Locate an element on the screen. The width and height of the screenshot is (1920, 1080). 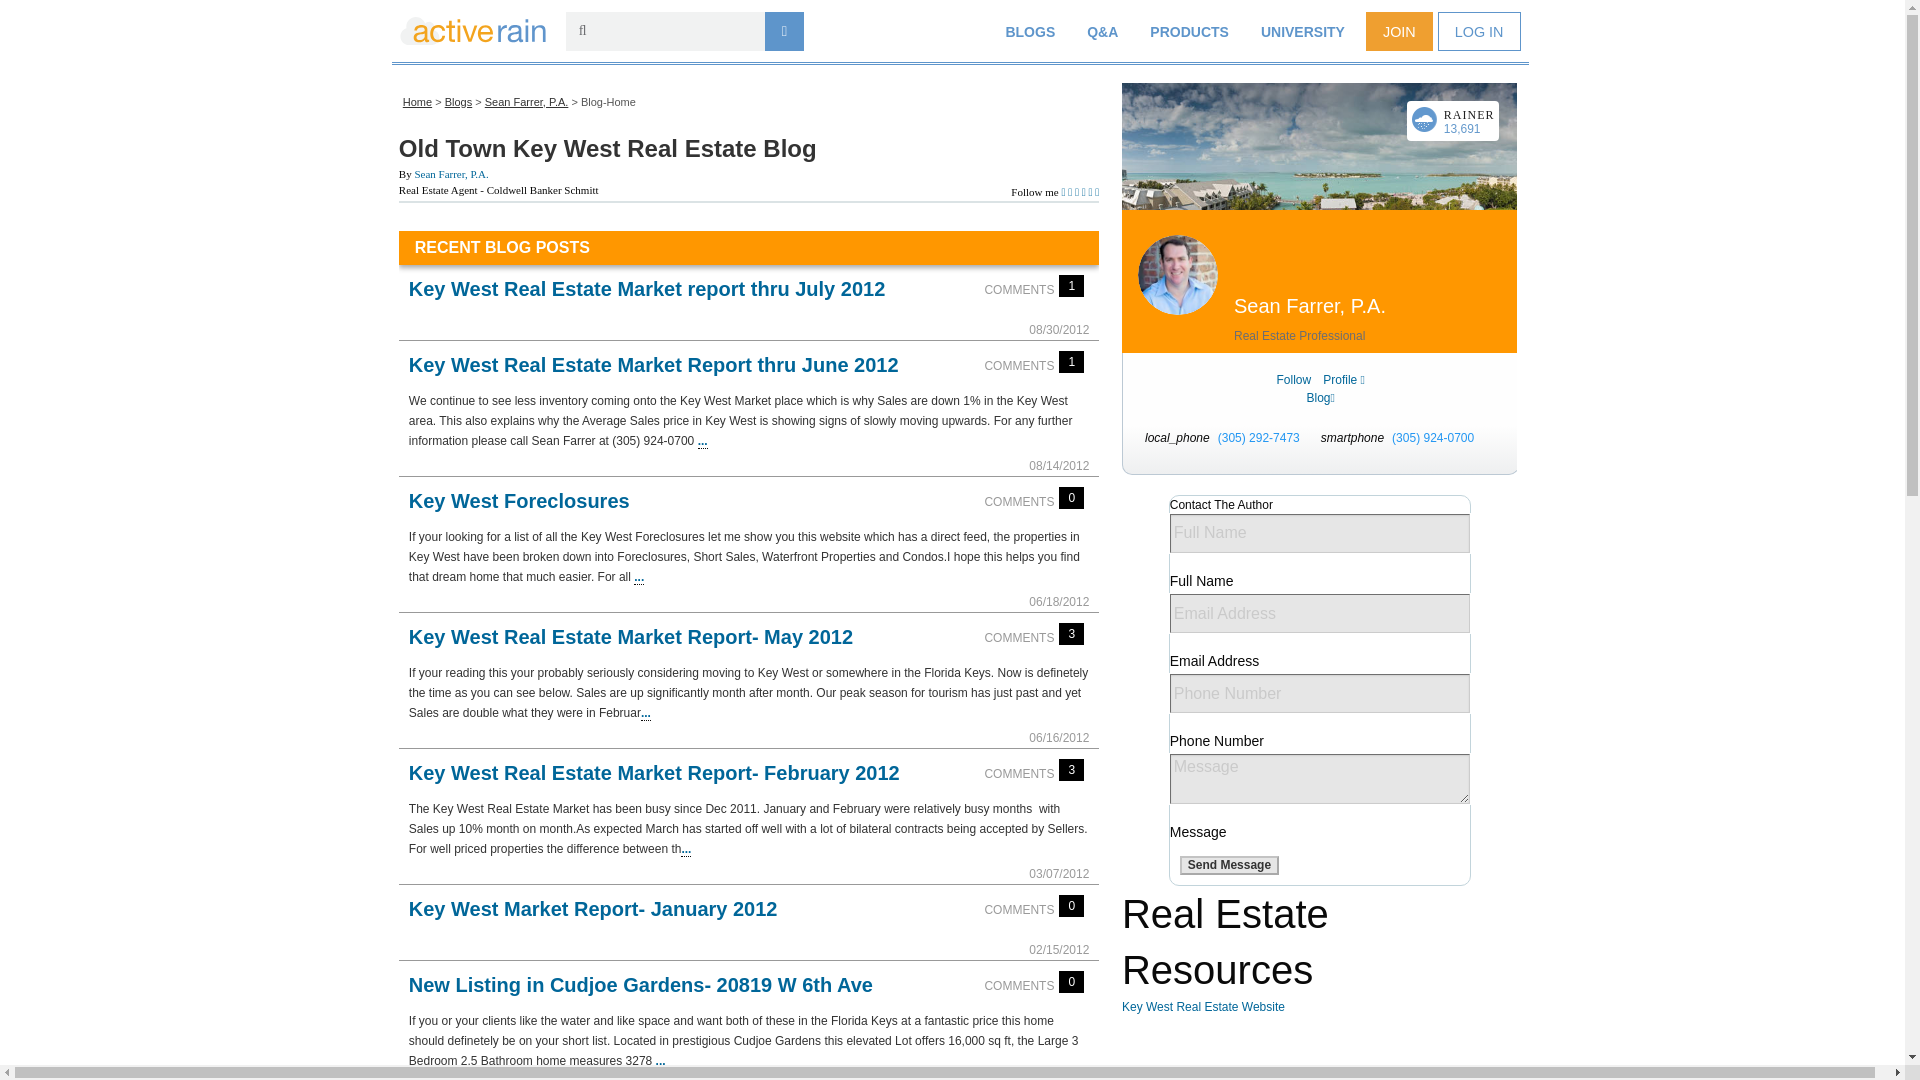
Key West Real Estate Website is located at coordinates (1202, 1007).